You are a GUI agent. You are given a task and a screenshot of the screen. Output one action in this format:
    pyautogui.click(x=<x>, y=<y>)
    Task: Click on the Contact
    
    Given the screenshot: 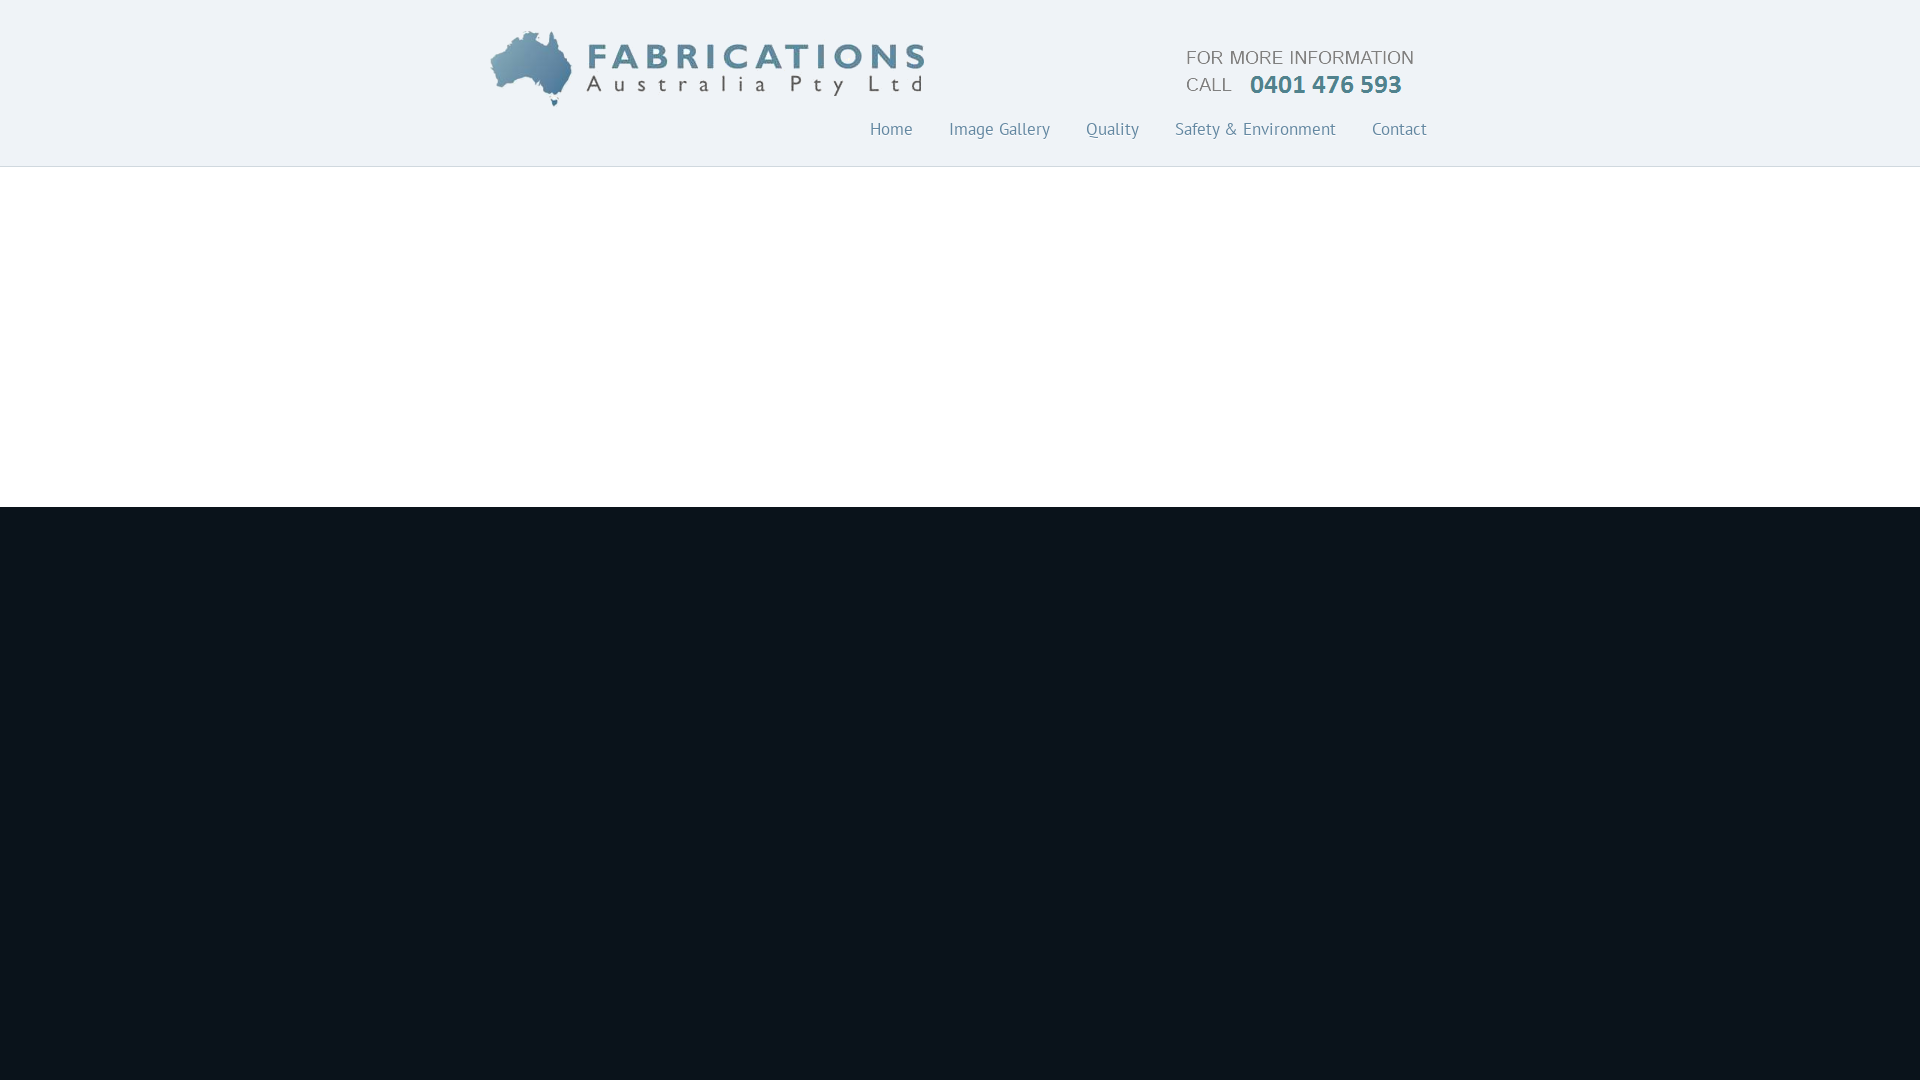 What is the action you would take?
    pyautogui.click(x=1400, y=129)
    